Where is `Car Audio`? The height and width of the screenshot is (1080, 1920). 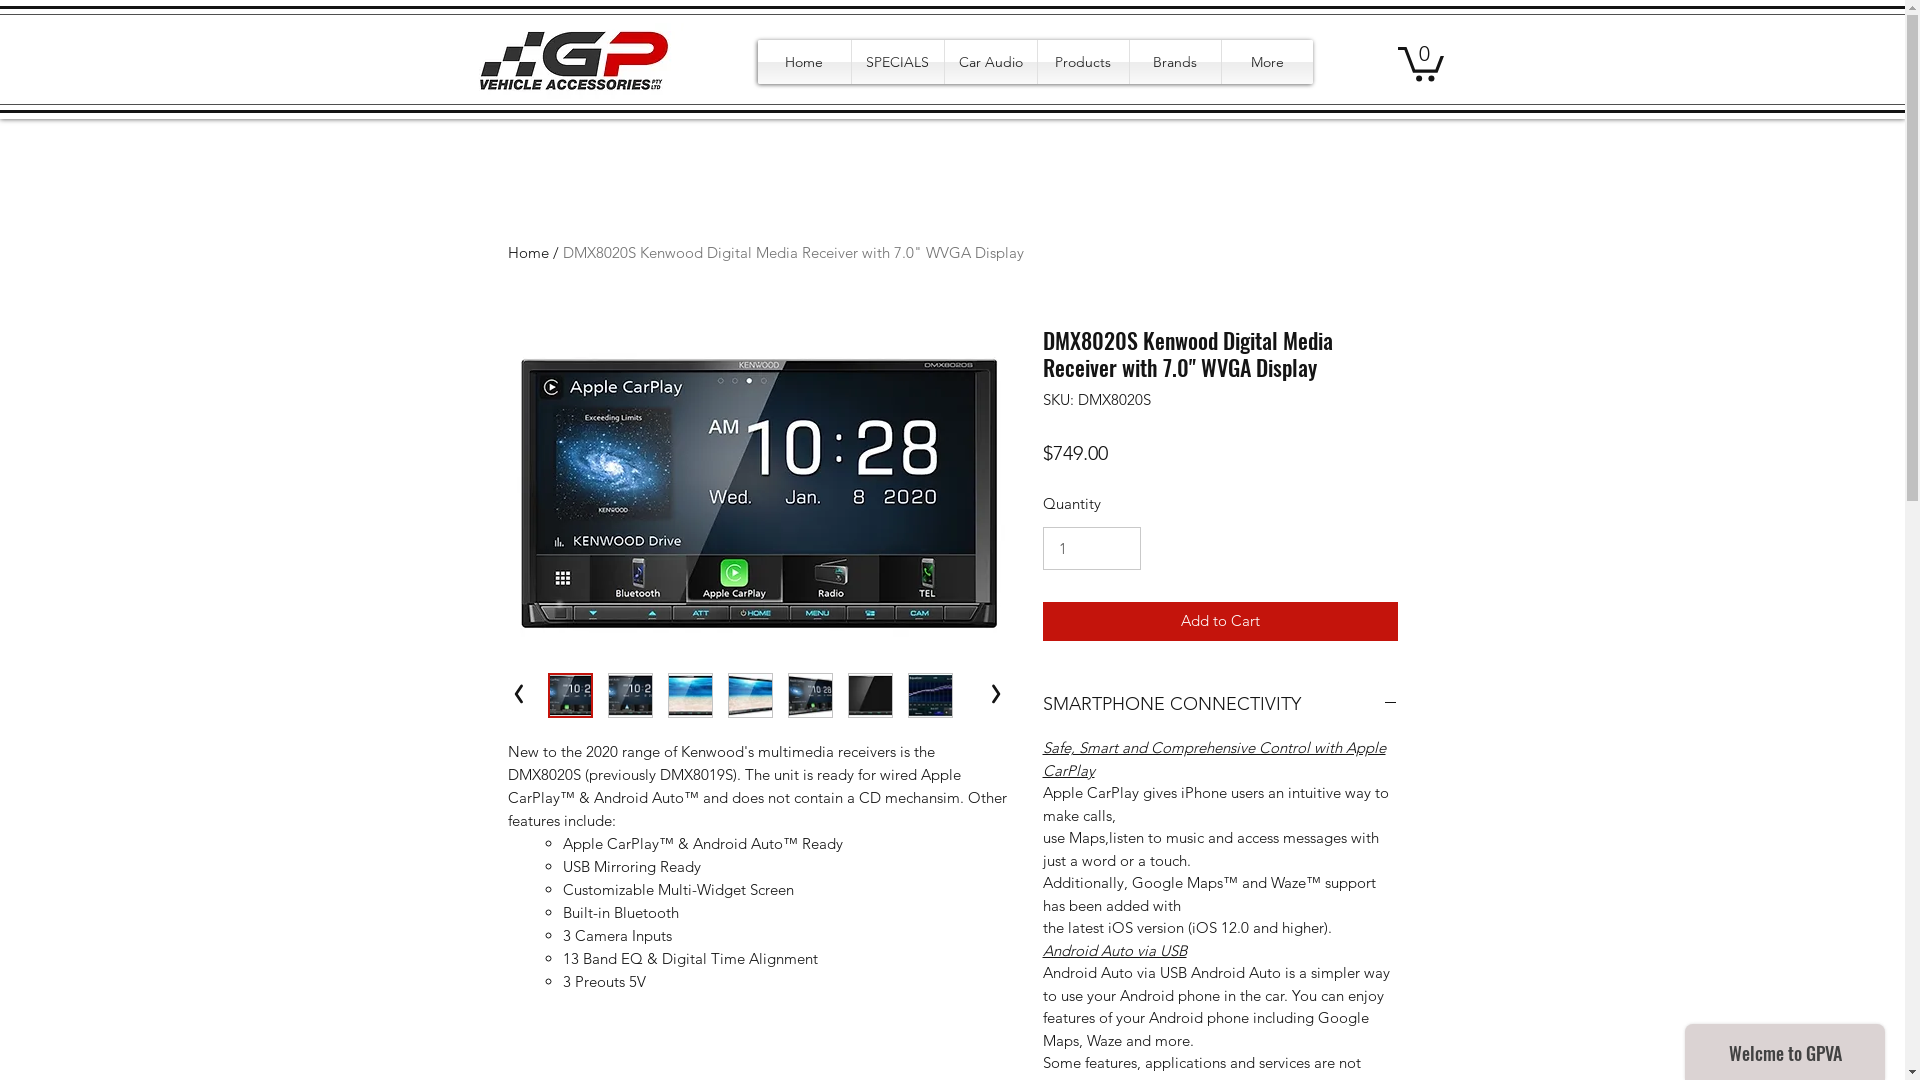
Car Audio is located at coordinates (990, 62).